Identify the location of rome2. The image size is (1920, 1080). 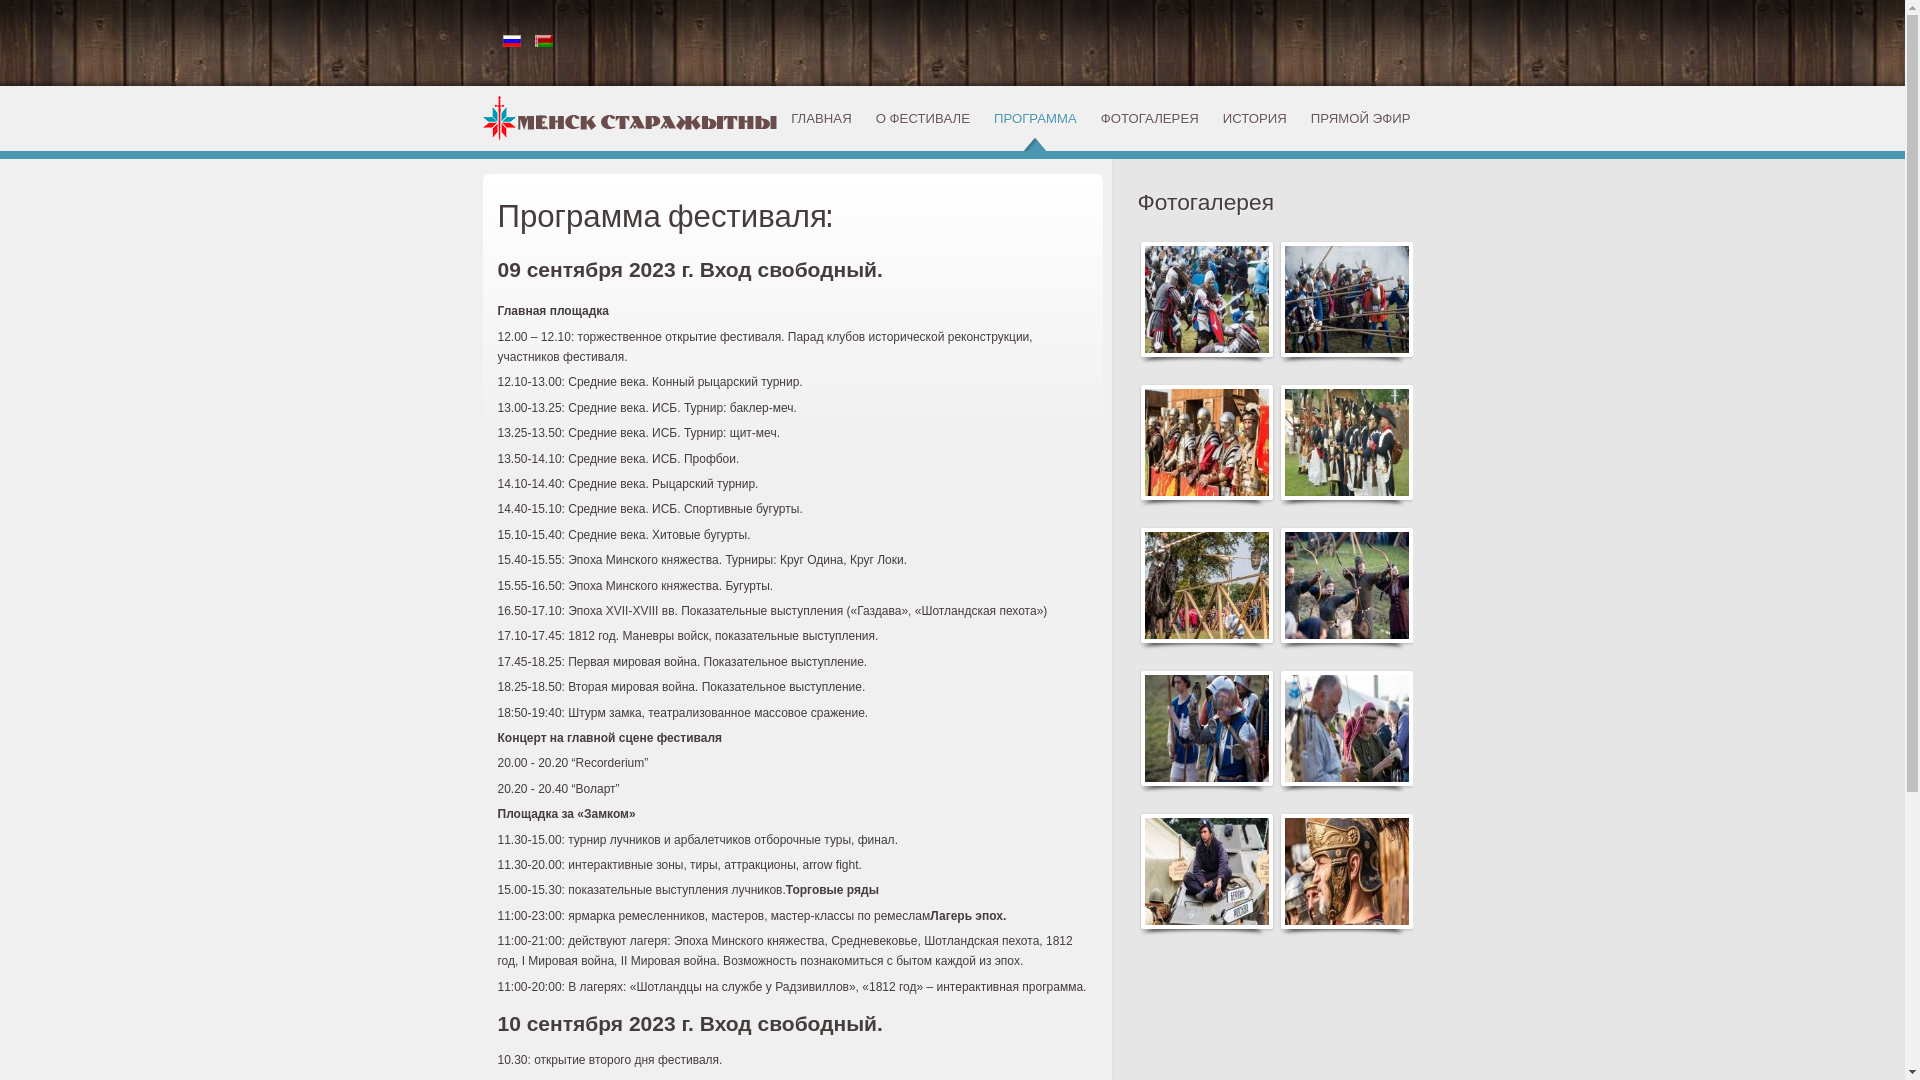
(1206, 442).